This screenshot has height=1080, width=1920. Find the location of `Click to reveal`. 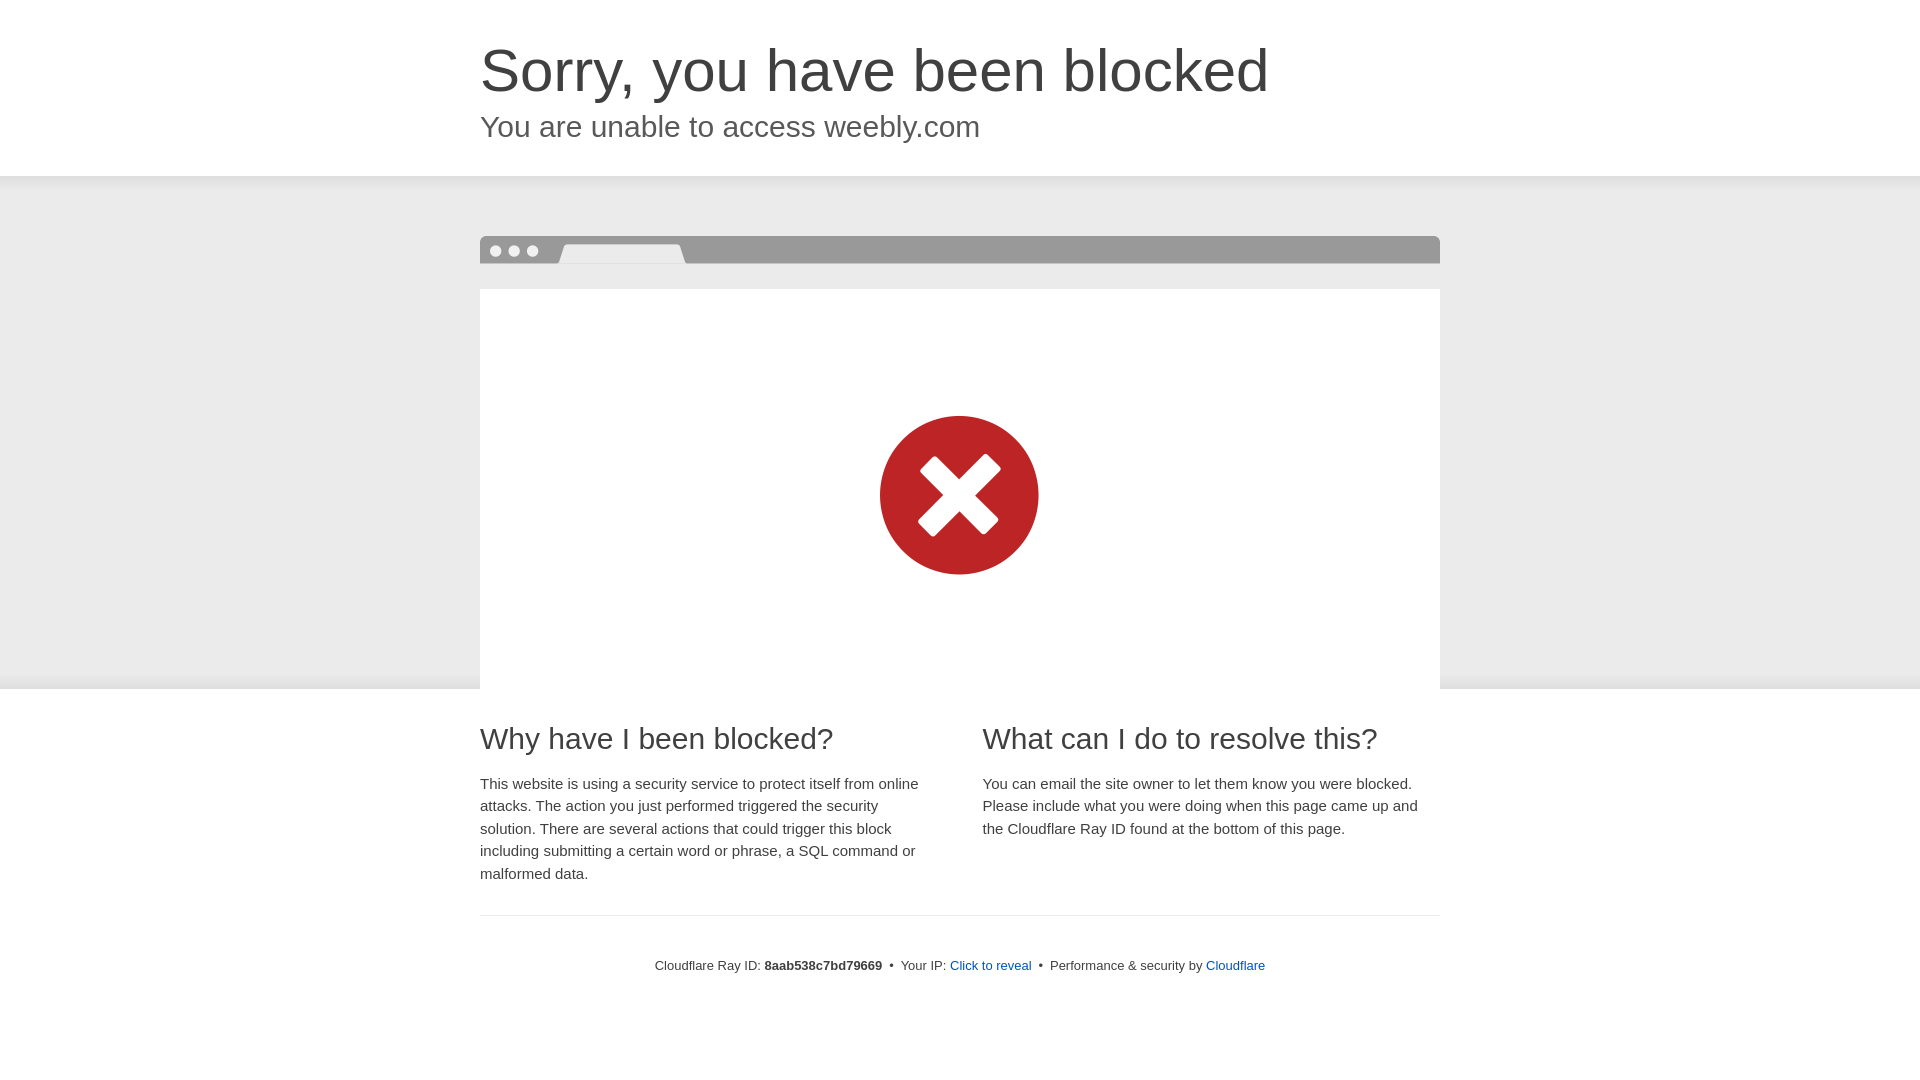

Click to reveal is located at coordinates (991, 966).